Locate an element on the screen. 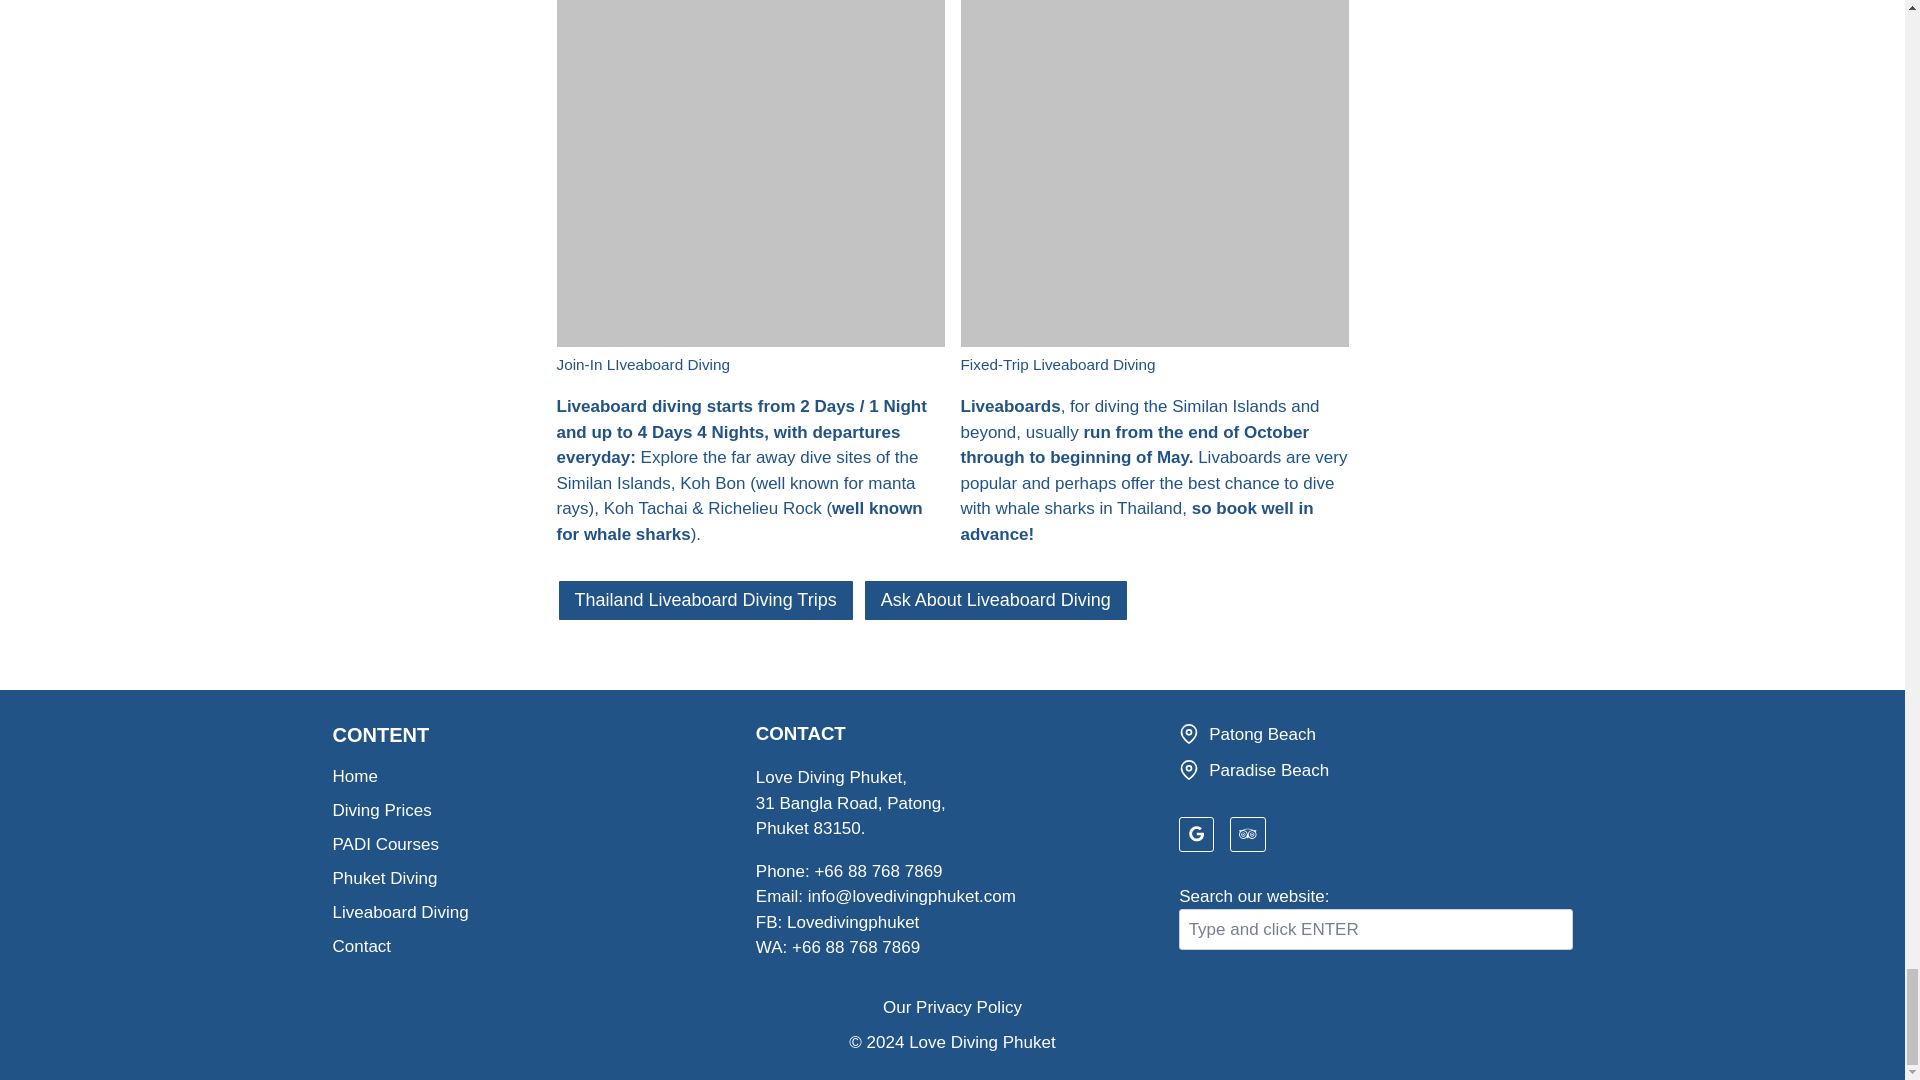 The image size is (1920, 1080). Home is located at coordinates (528, 776).